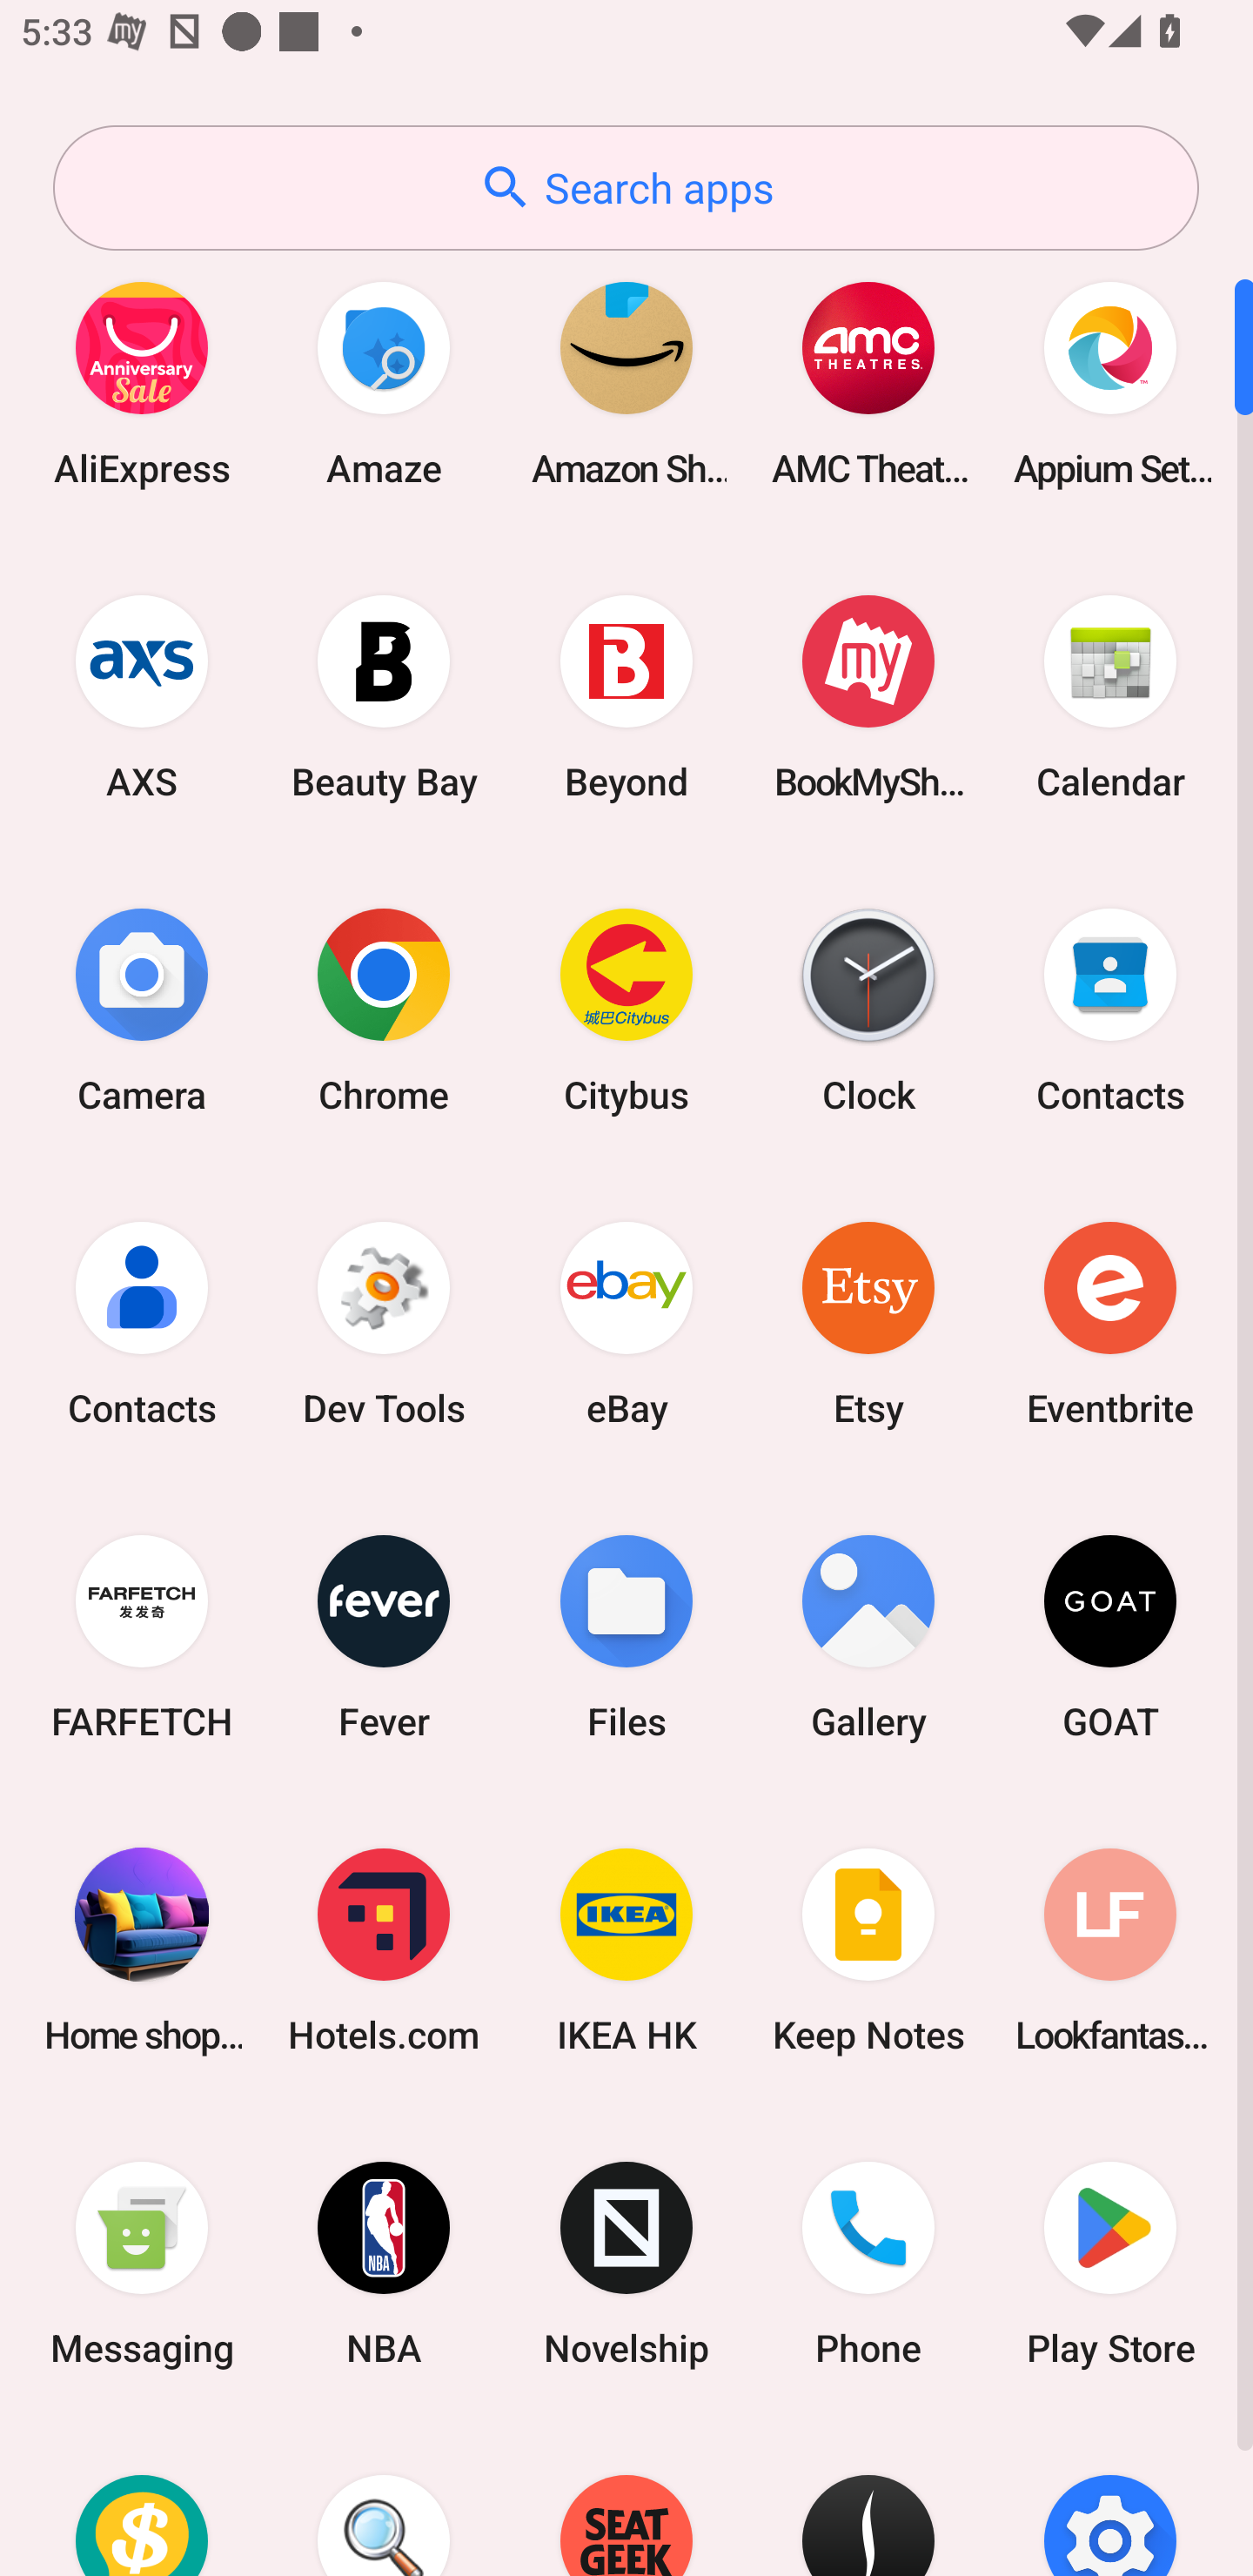 The width and height of the screenshot is (1253, 2576). I want to click on Clock, so click(868, 1010).